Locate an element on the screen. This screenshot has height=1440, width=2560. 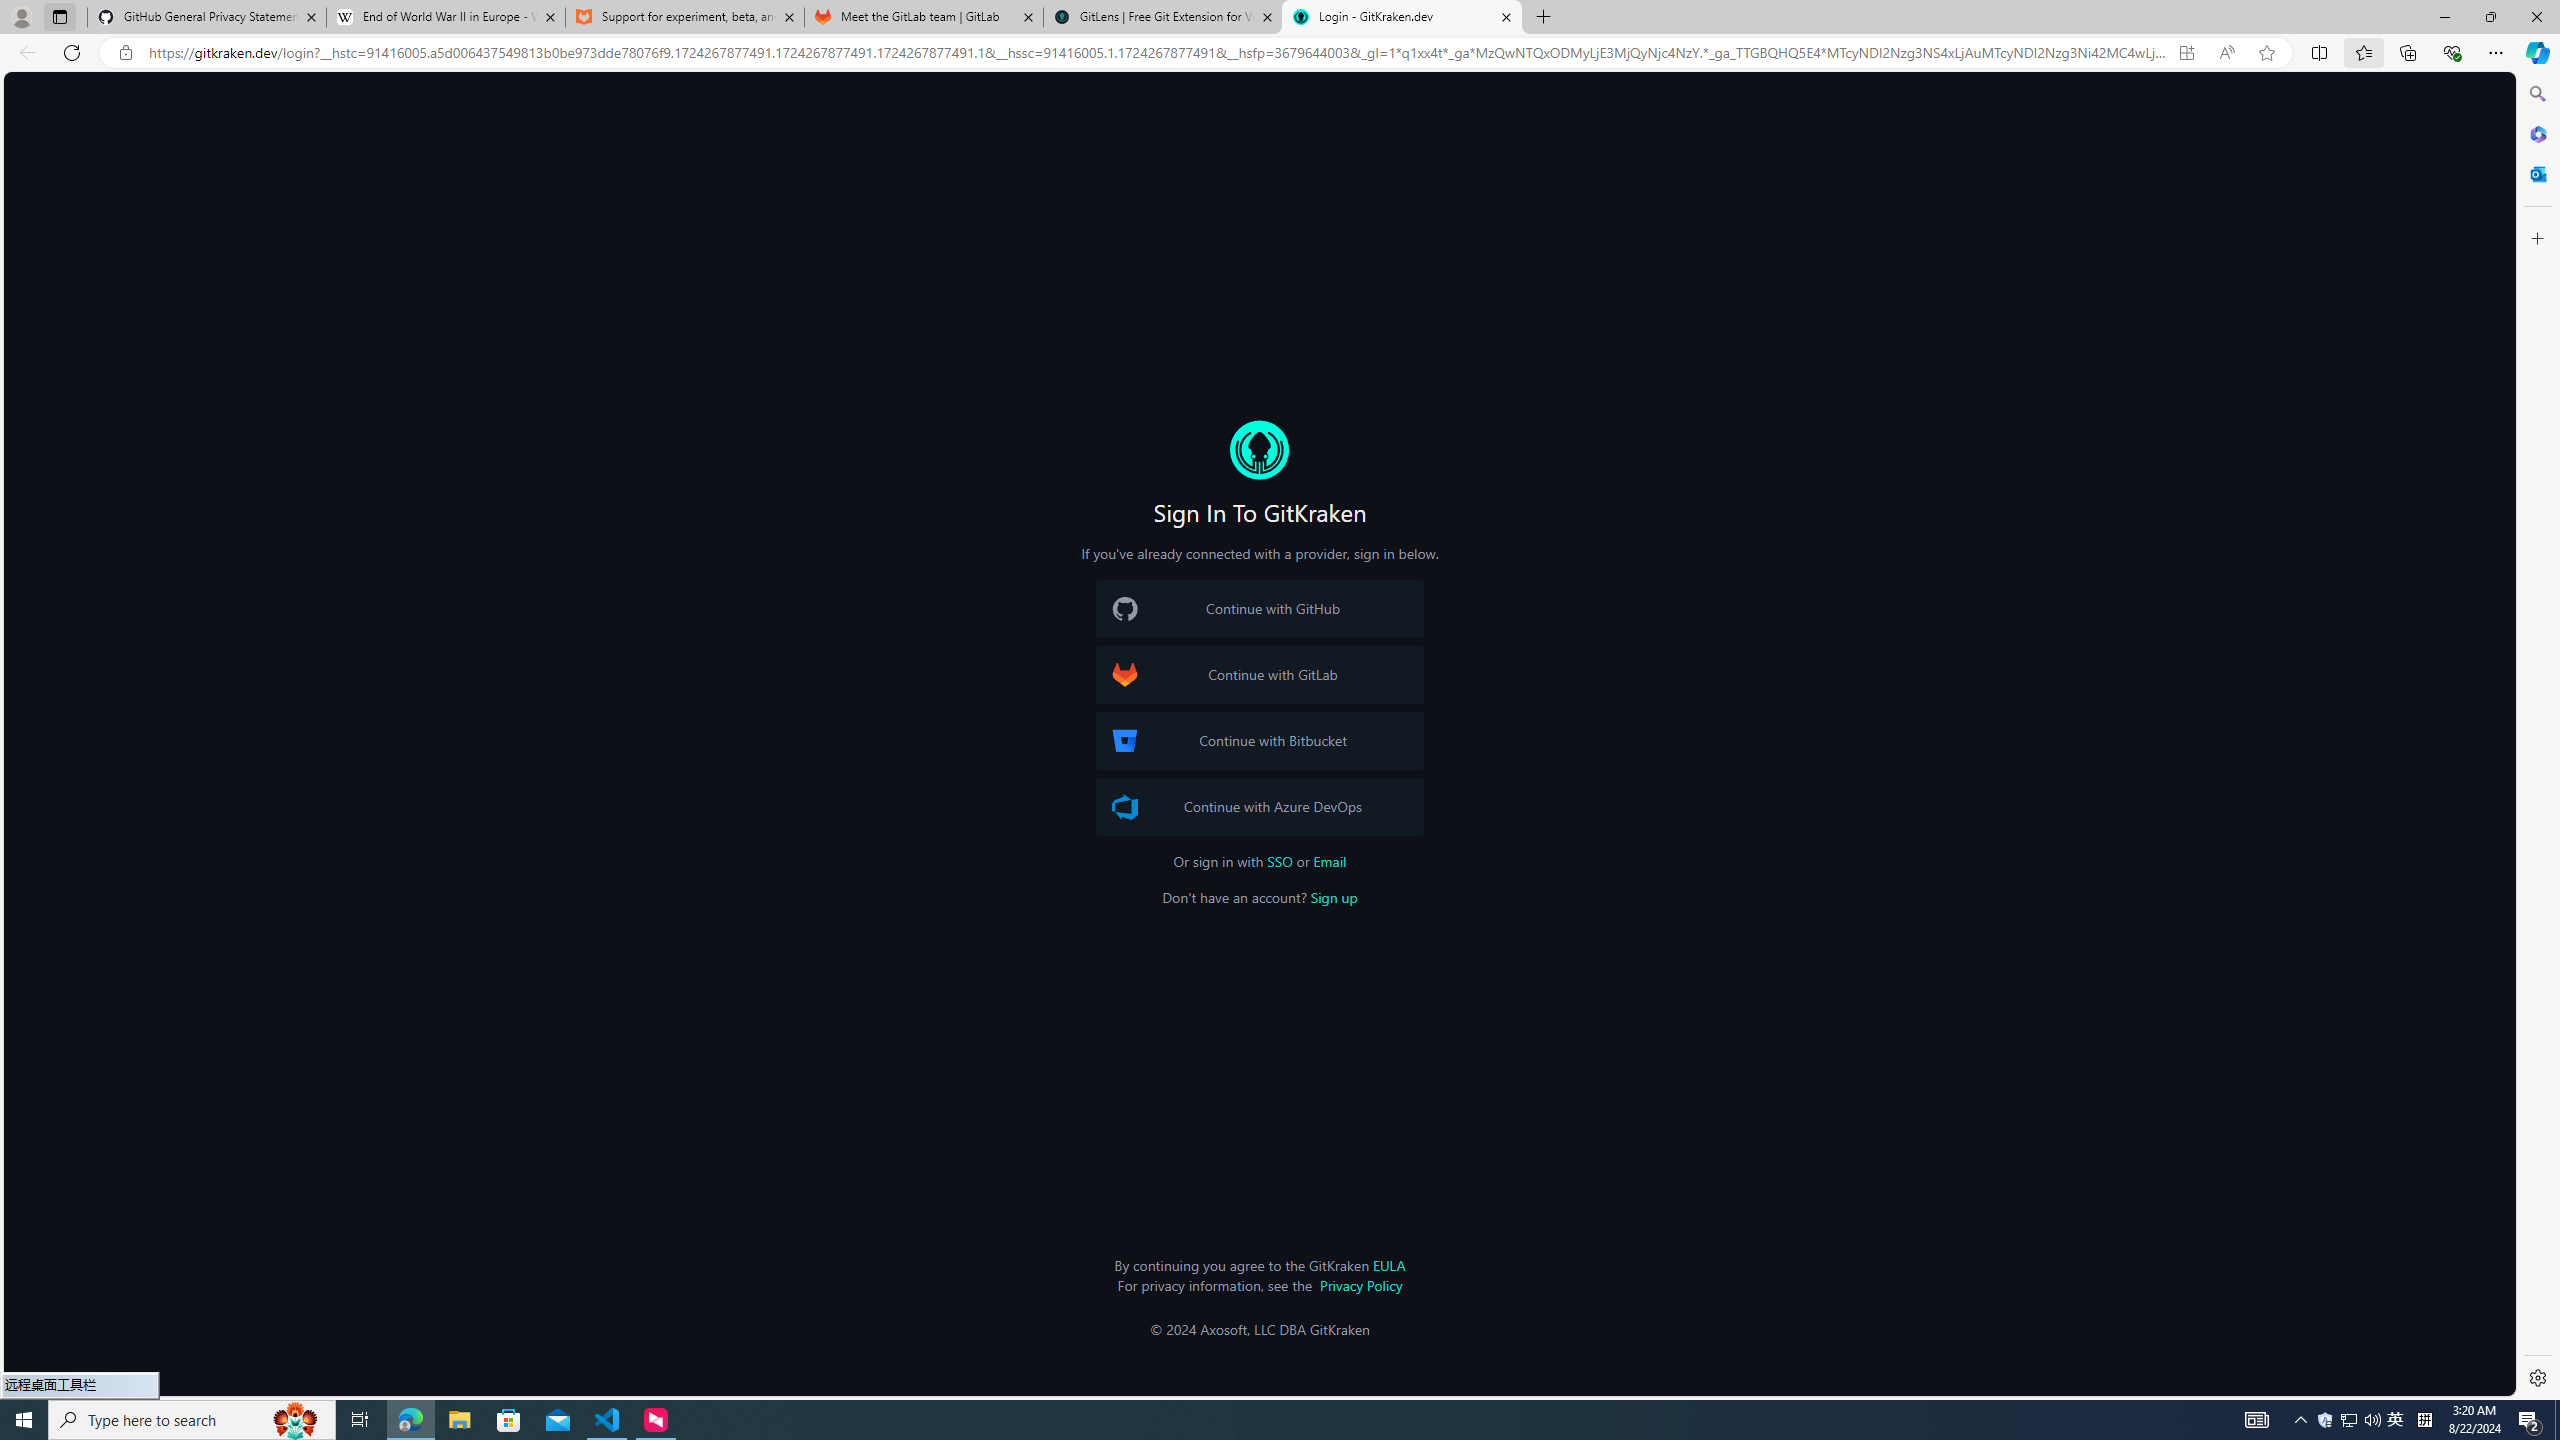
EULA is located at coordinates (1388, 1264).